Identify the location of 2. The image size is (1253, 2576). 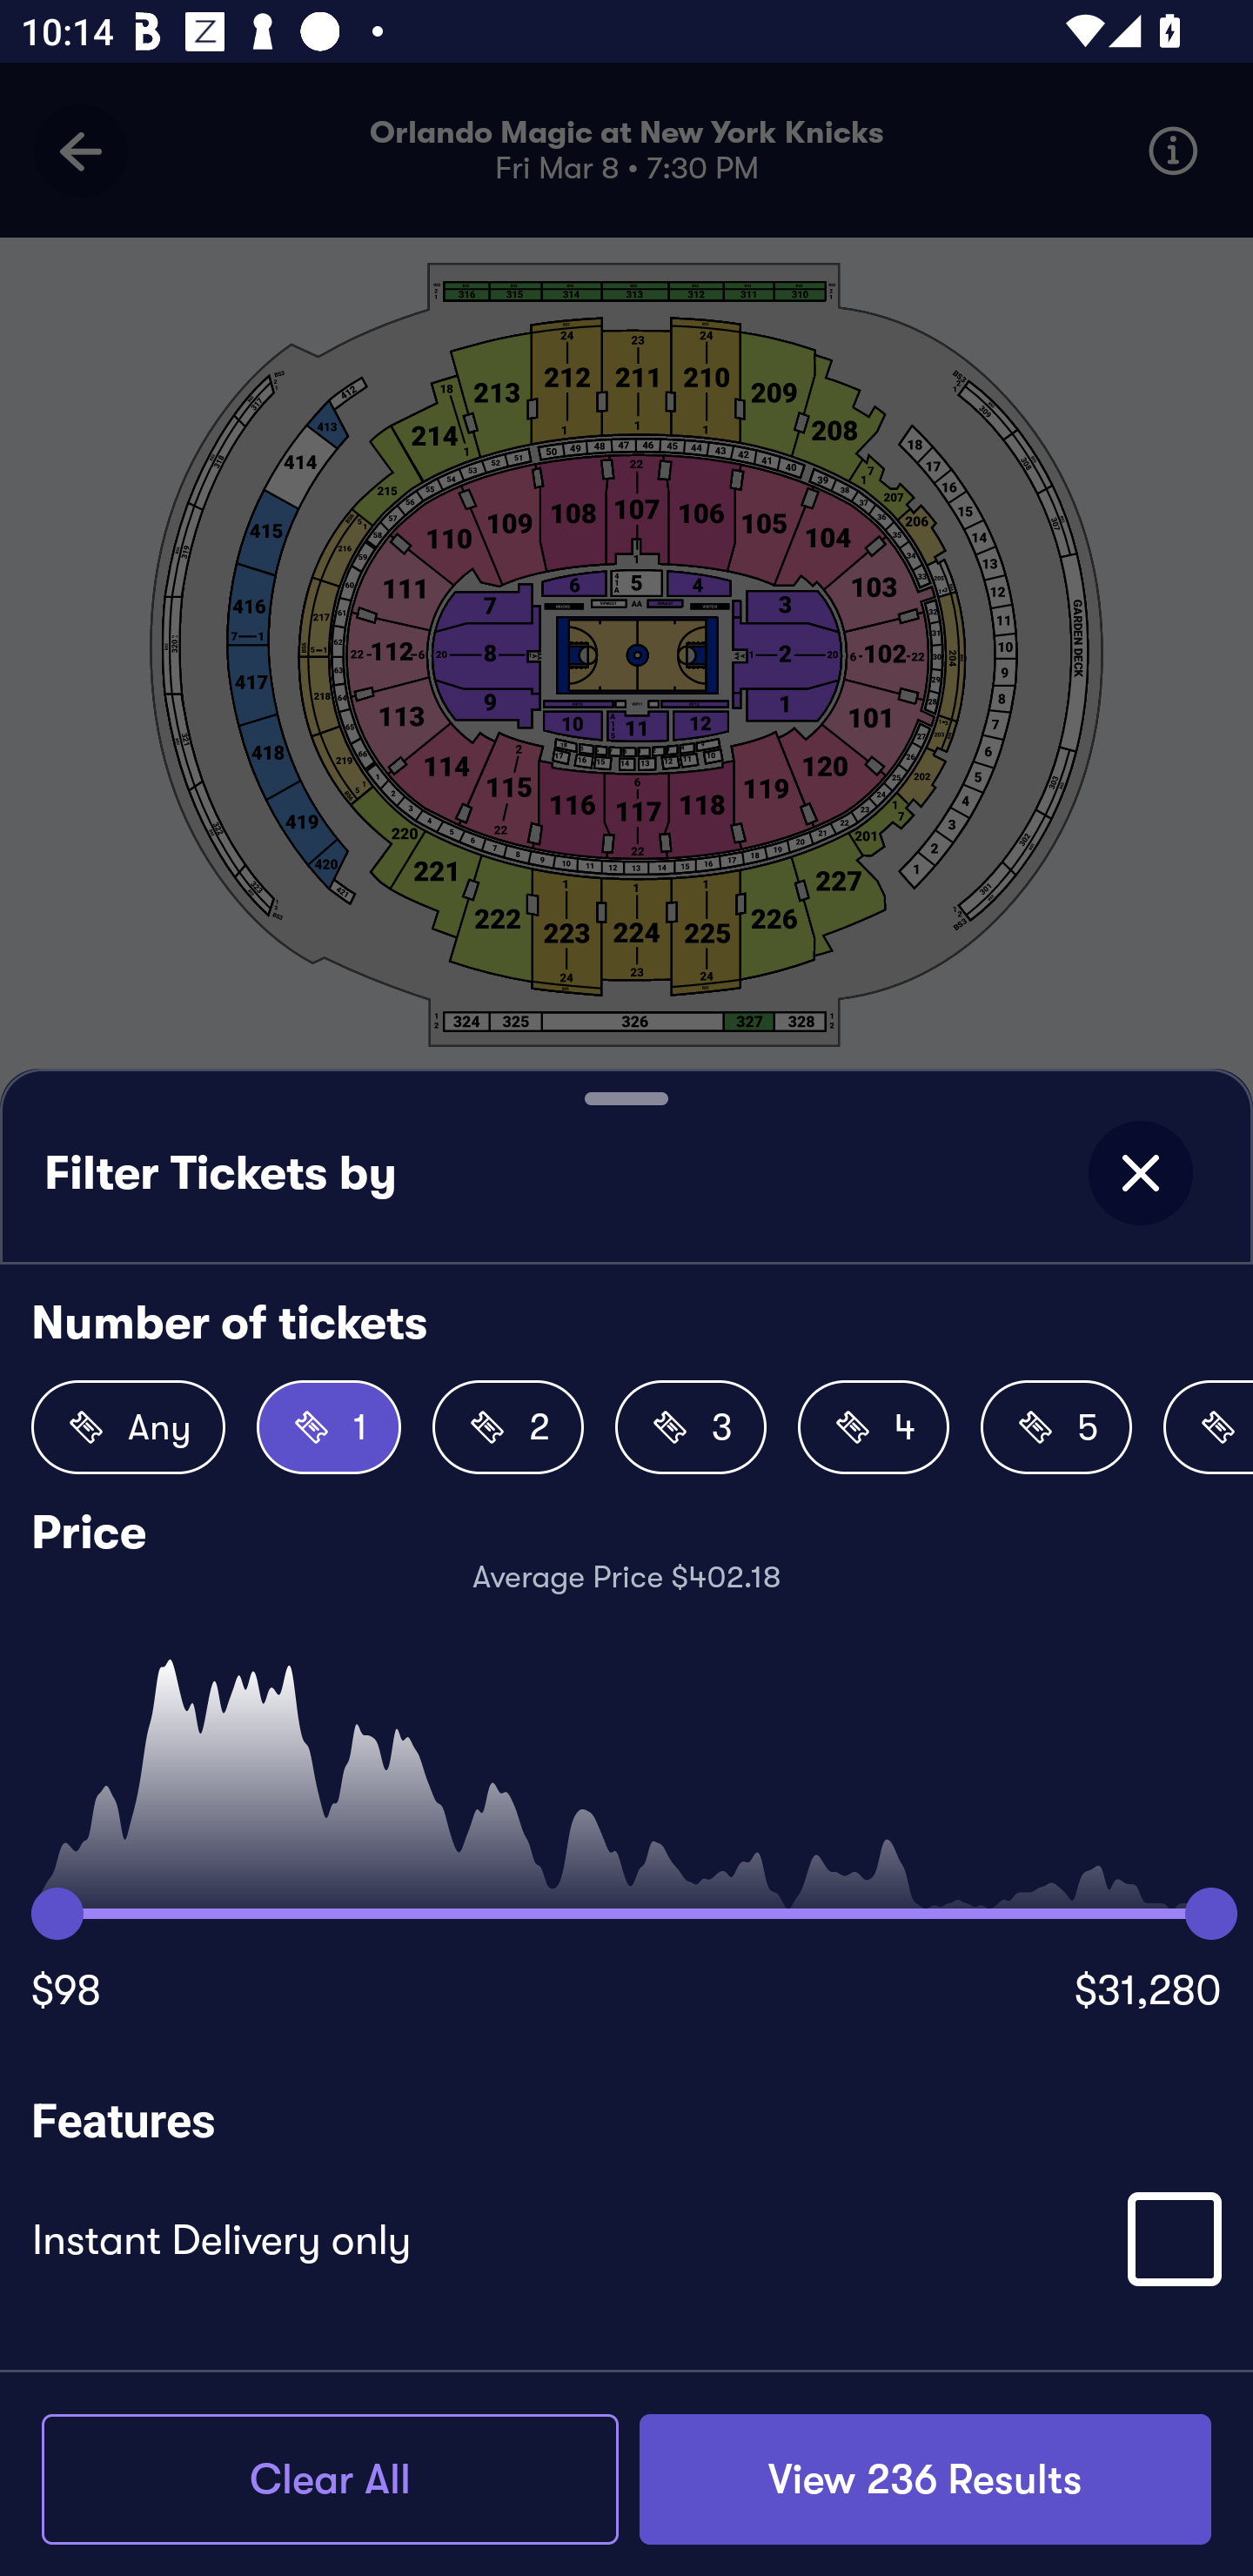
(508, 1427).